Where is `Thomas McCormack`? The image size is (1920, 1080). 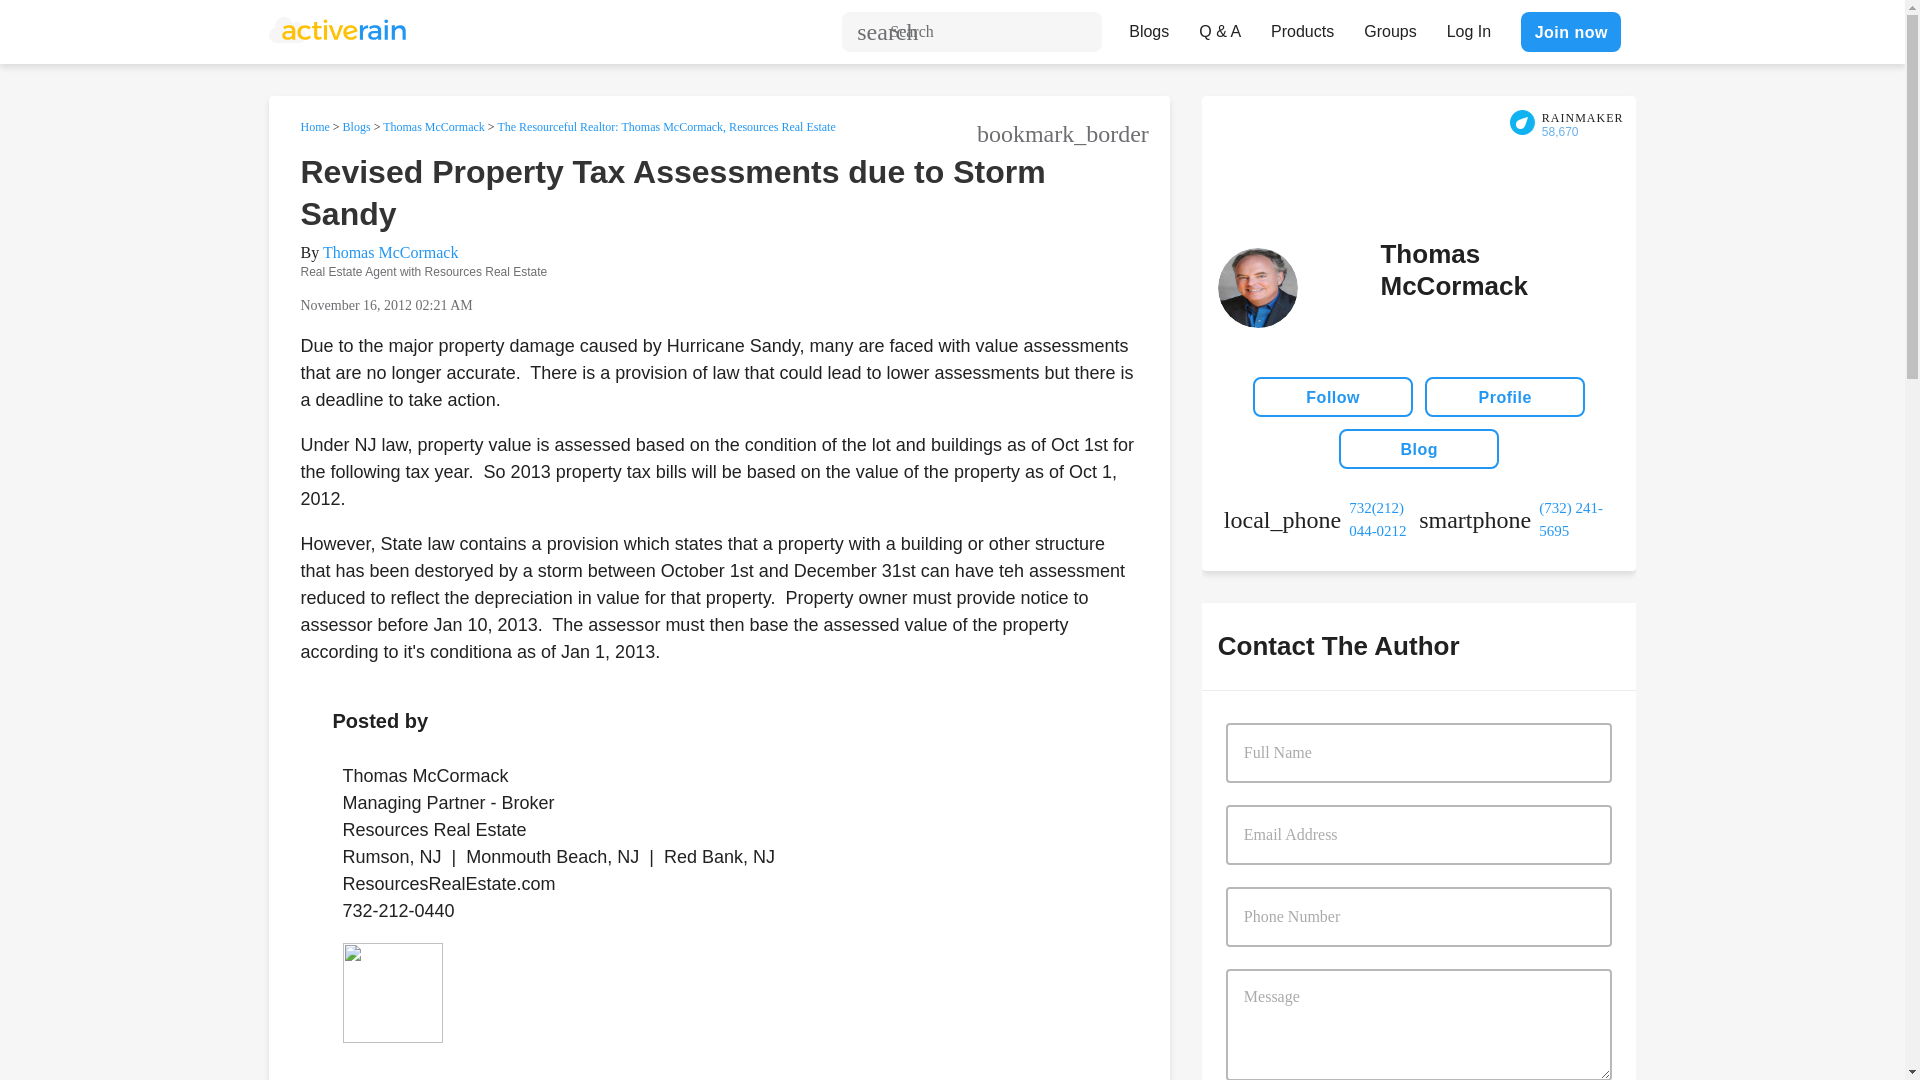
Thomas McCormack is located at coordinates (434, 126).